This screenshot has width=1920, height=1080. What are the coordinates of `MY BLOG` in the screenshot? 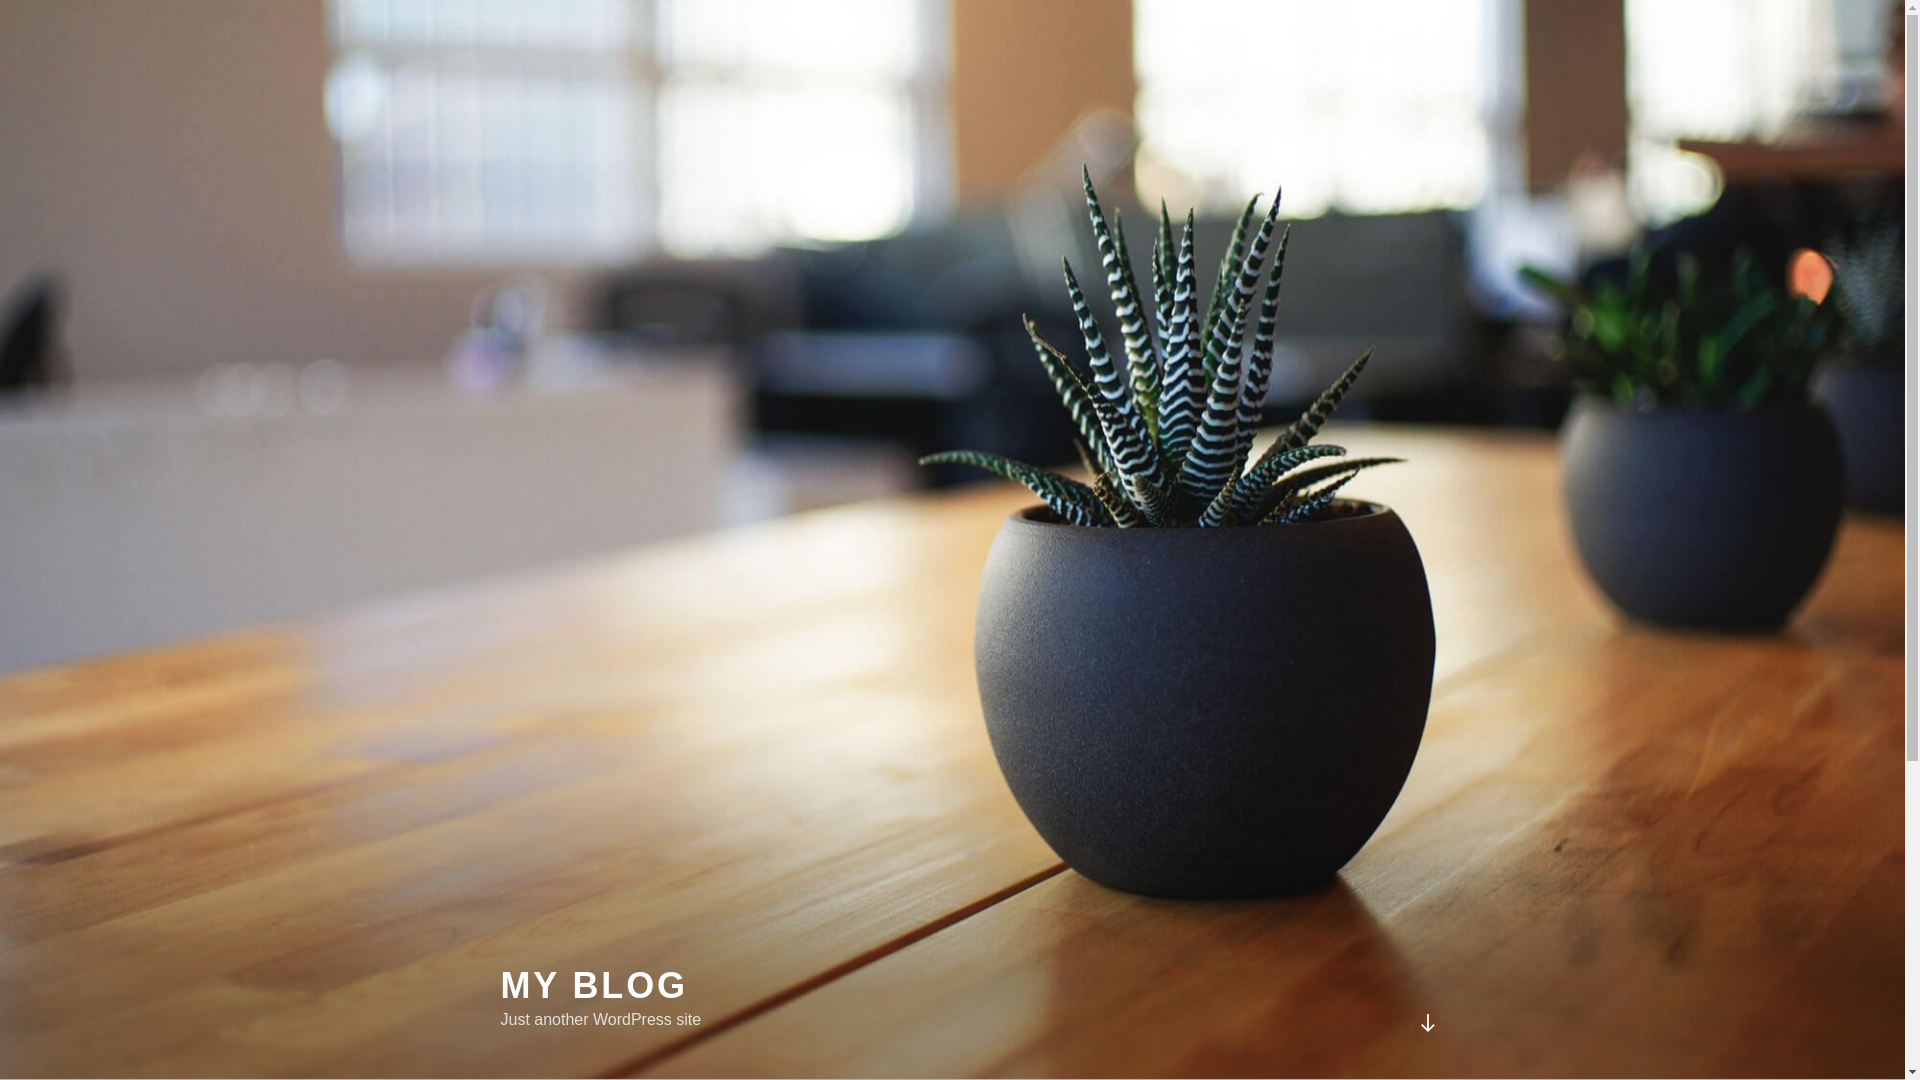 It's located at (594, 986).